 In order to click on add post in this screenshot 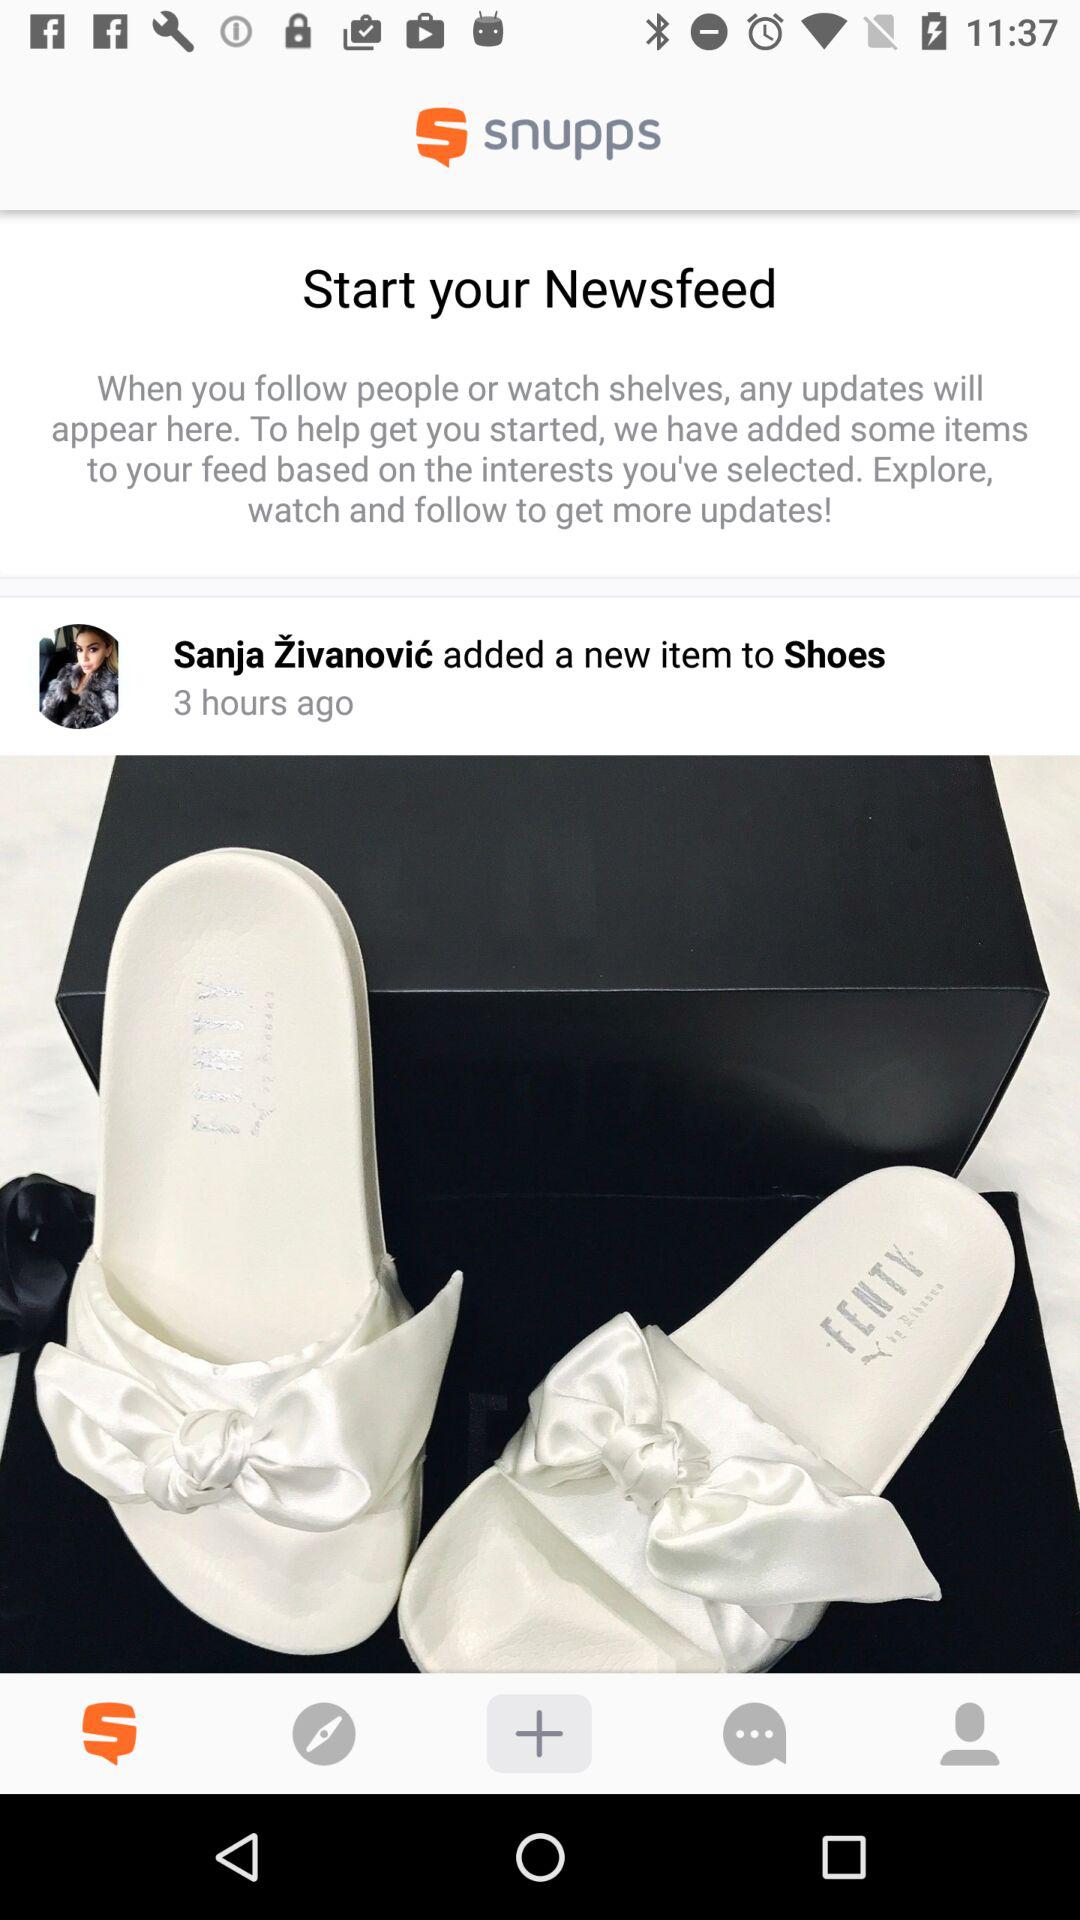, I will do `click(538, 1734)`.